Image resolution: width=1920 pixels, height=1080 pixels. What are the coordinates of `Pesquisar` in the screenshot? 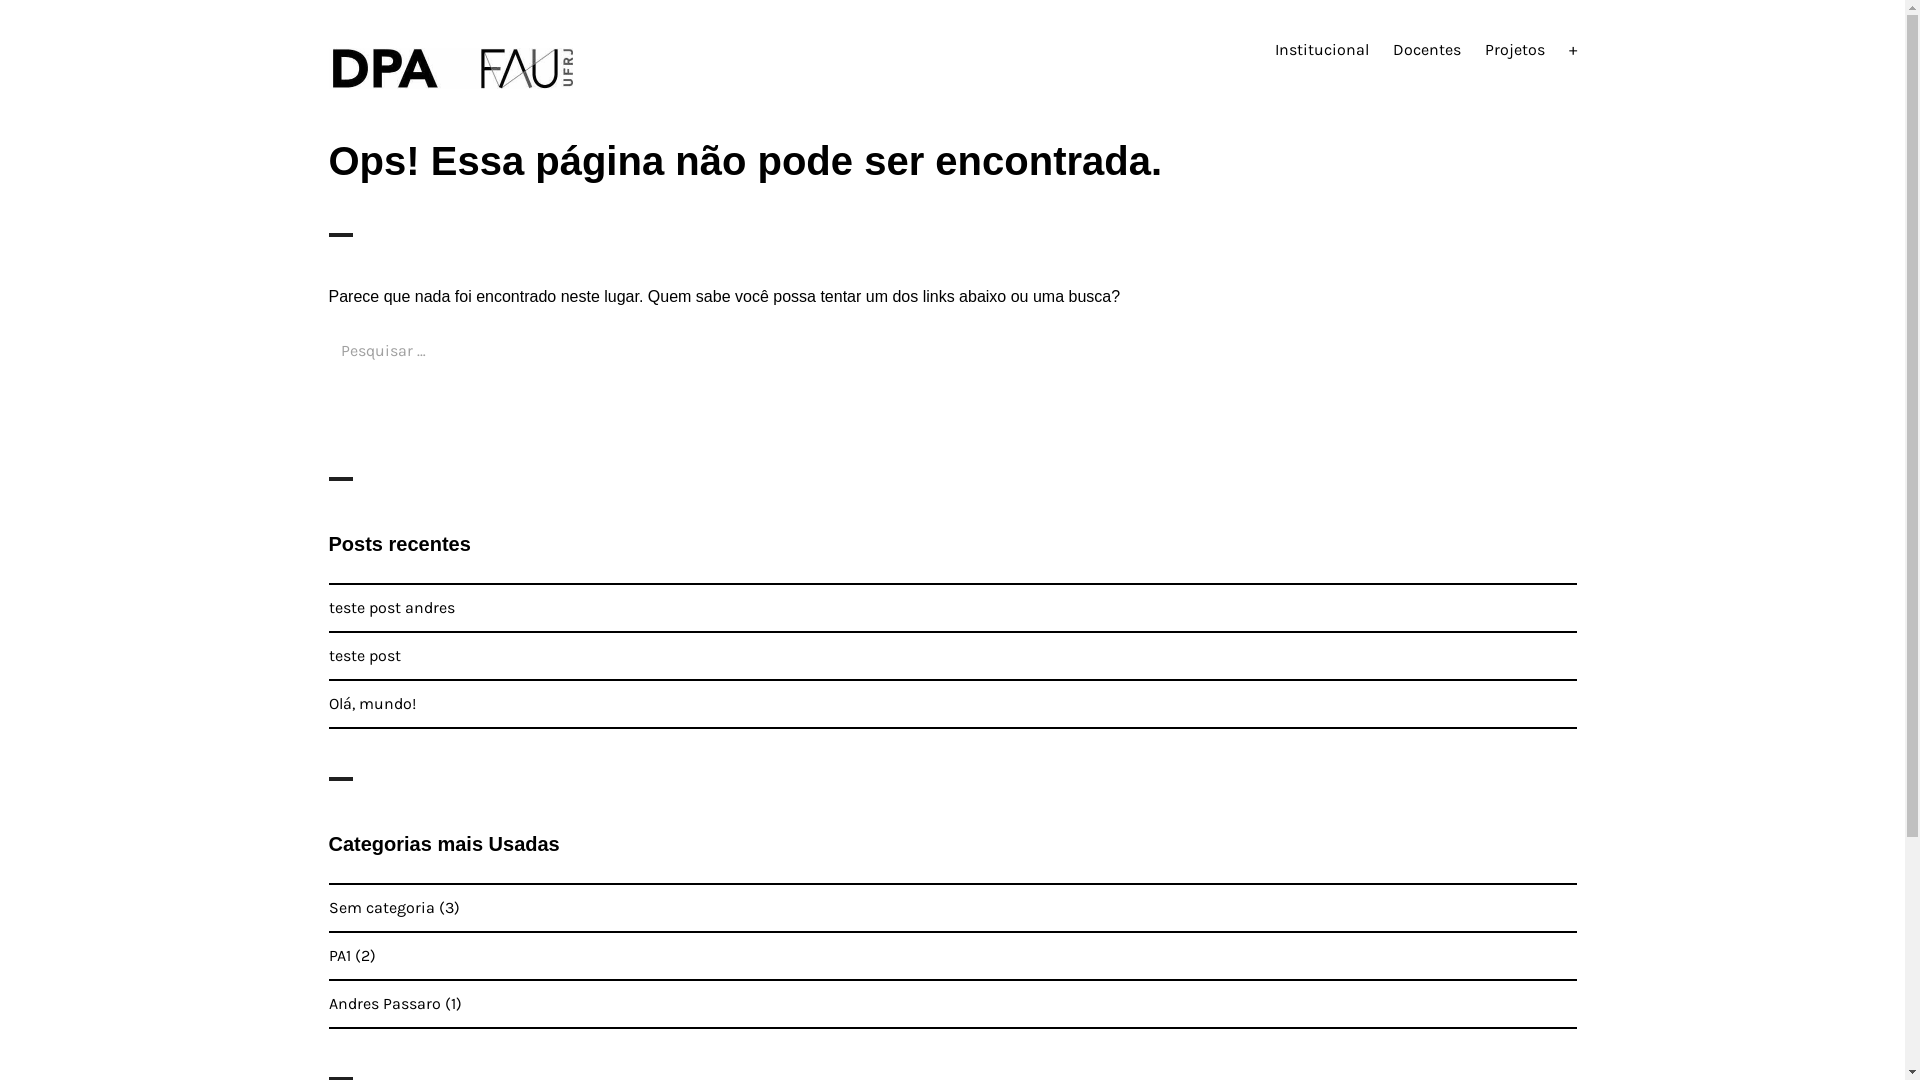 It's located at (376, 410).